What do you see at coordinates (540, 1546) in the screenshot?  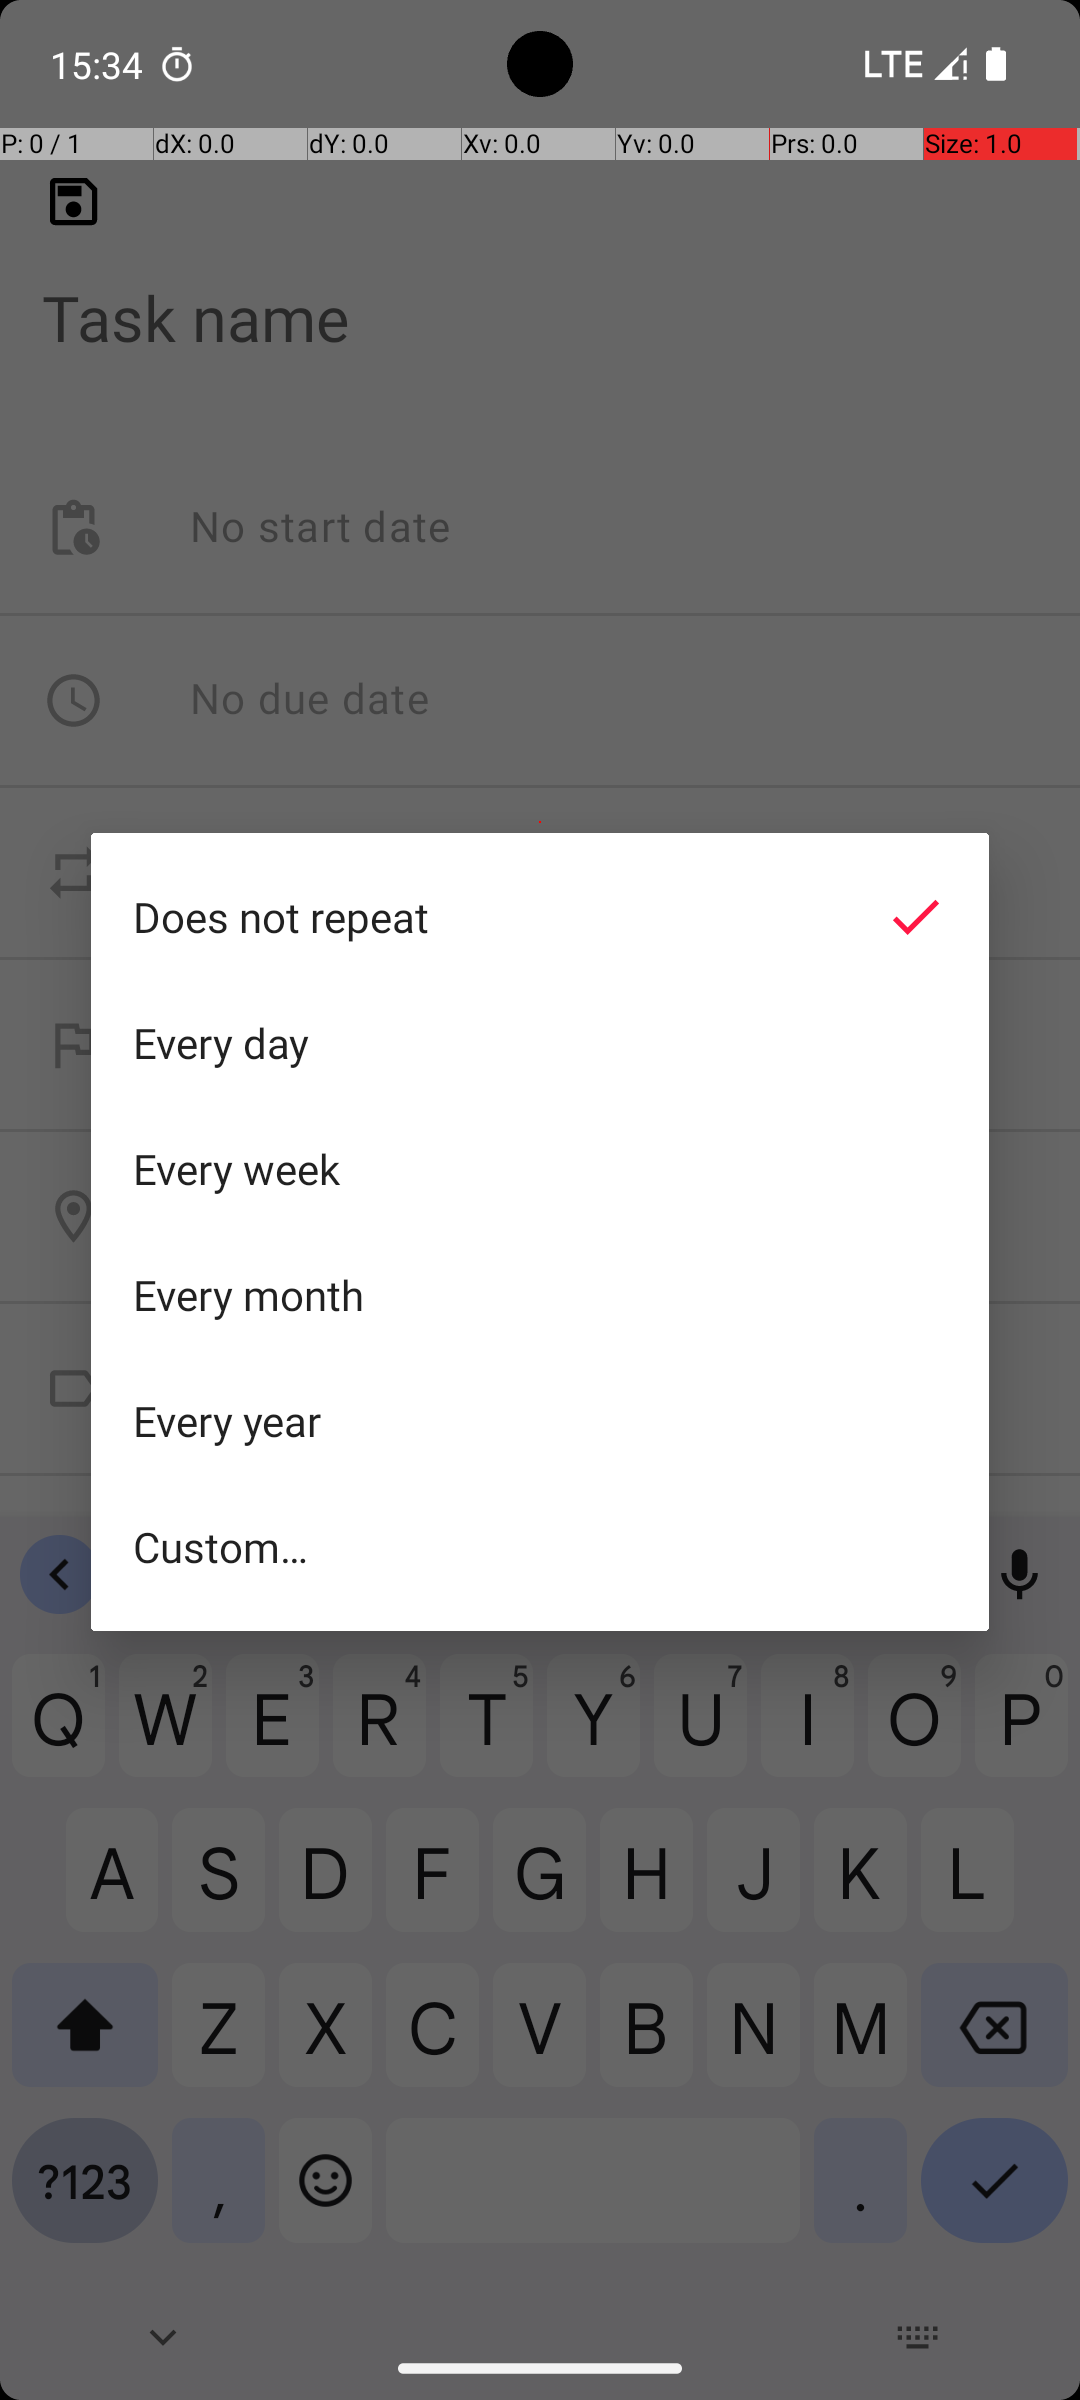 I see `Custom…` at bounding box center [540, 1546].